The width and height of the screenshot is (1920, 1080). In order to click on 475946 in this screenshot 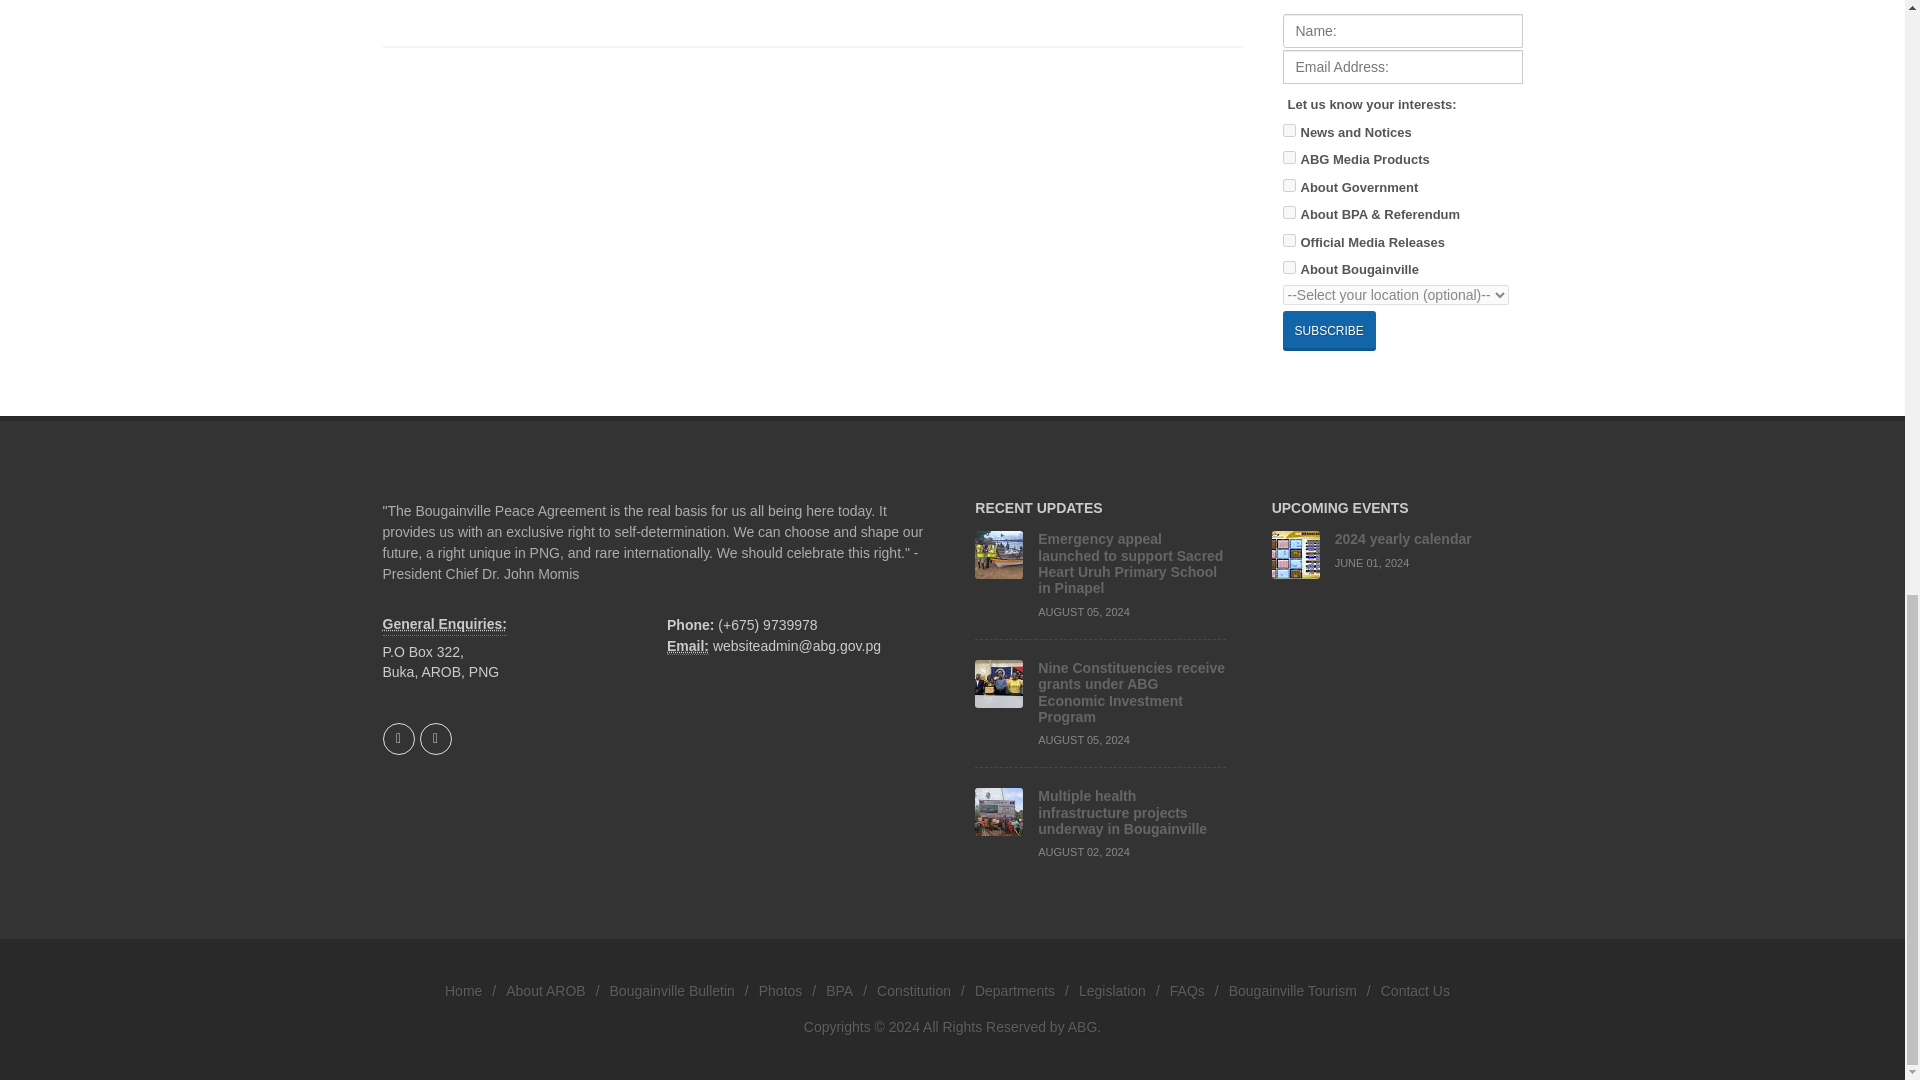, I will do `click(1288, 158)`.